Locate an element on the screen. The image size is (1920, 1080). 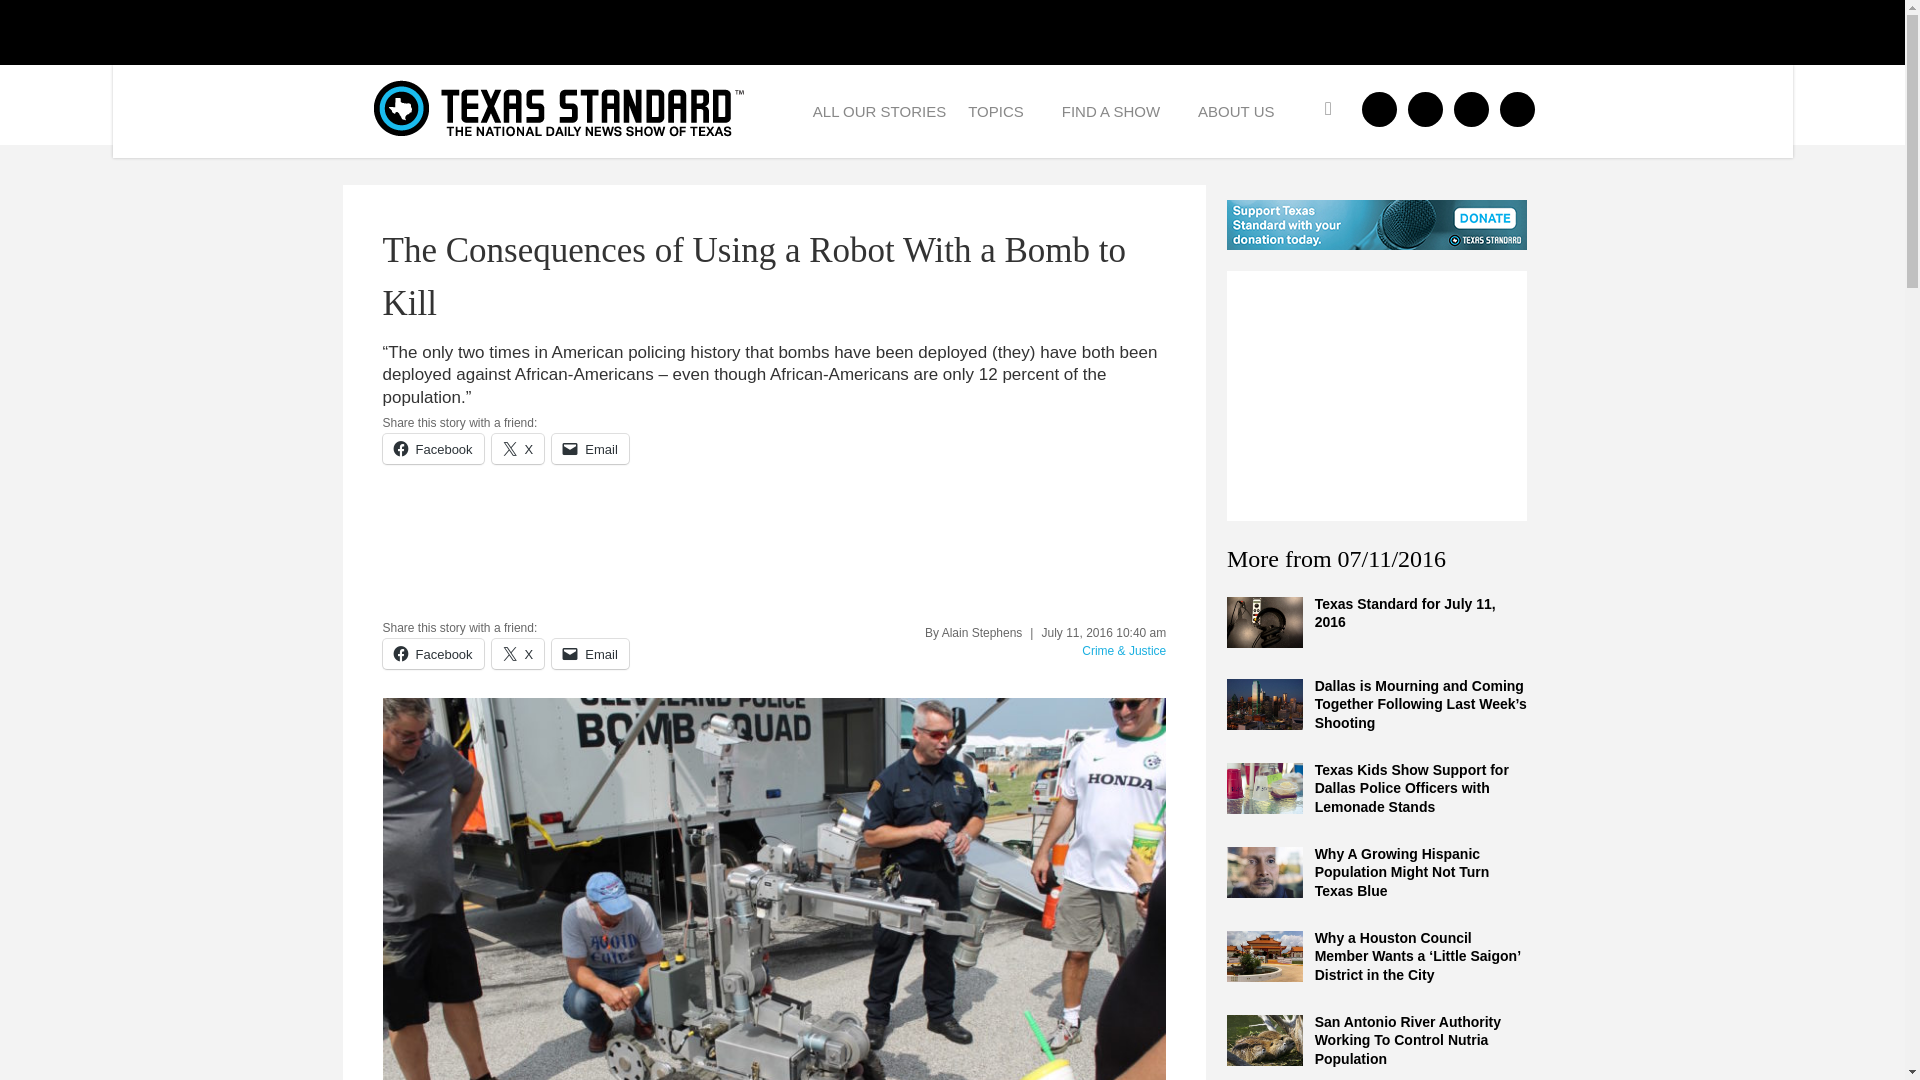
TOPICS is located at coordinates (1004, 109).